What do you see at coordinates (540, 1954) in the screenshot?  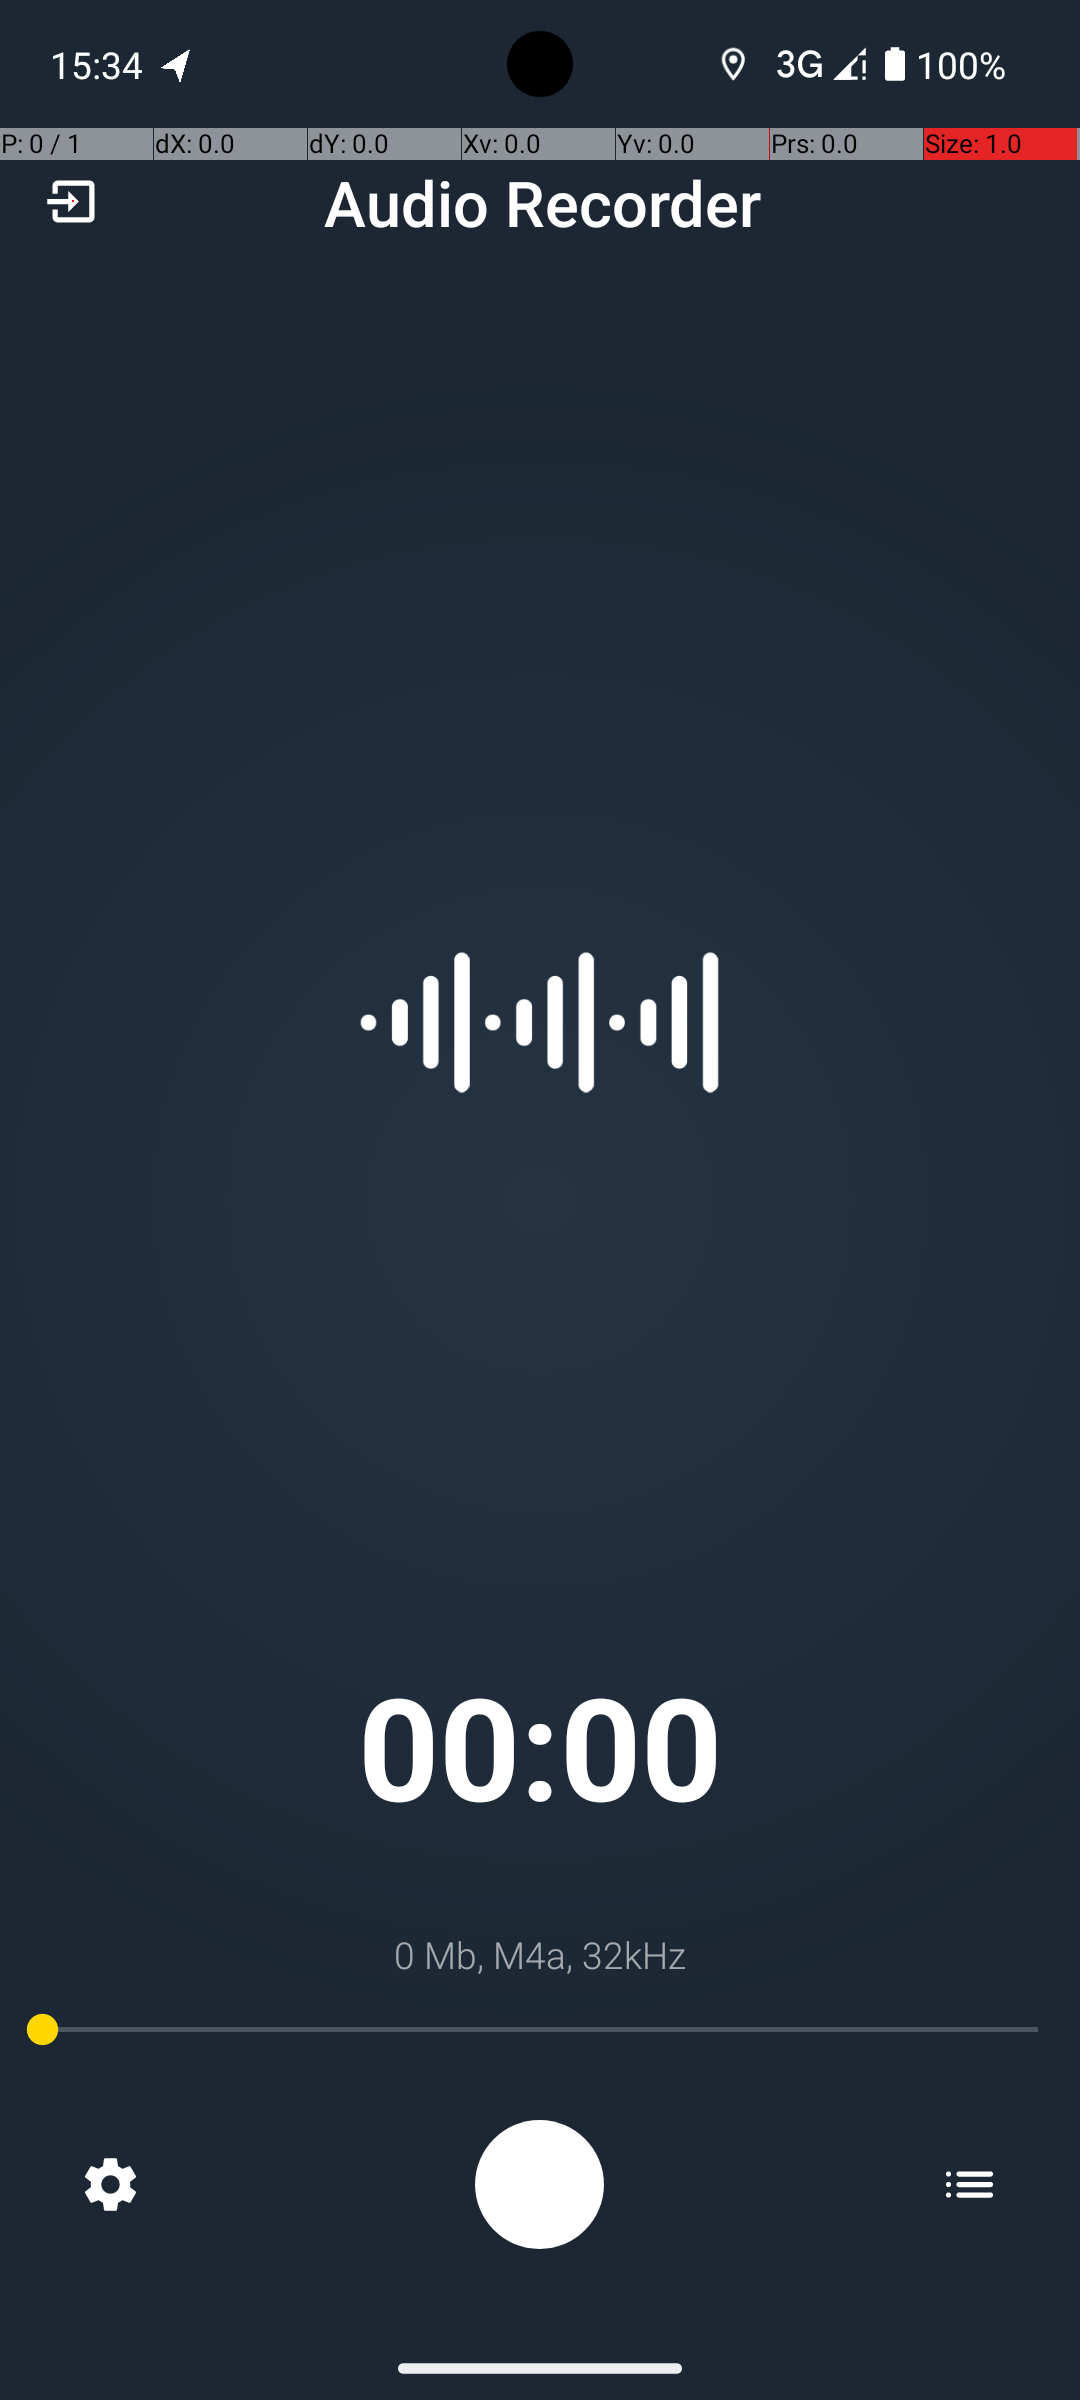 I see `0 Mb, M4a, 32kHz` at bounding box center [540, 1954].